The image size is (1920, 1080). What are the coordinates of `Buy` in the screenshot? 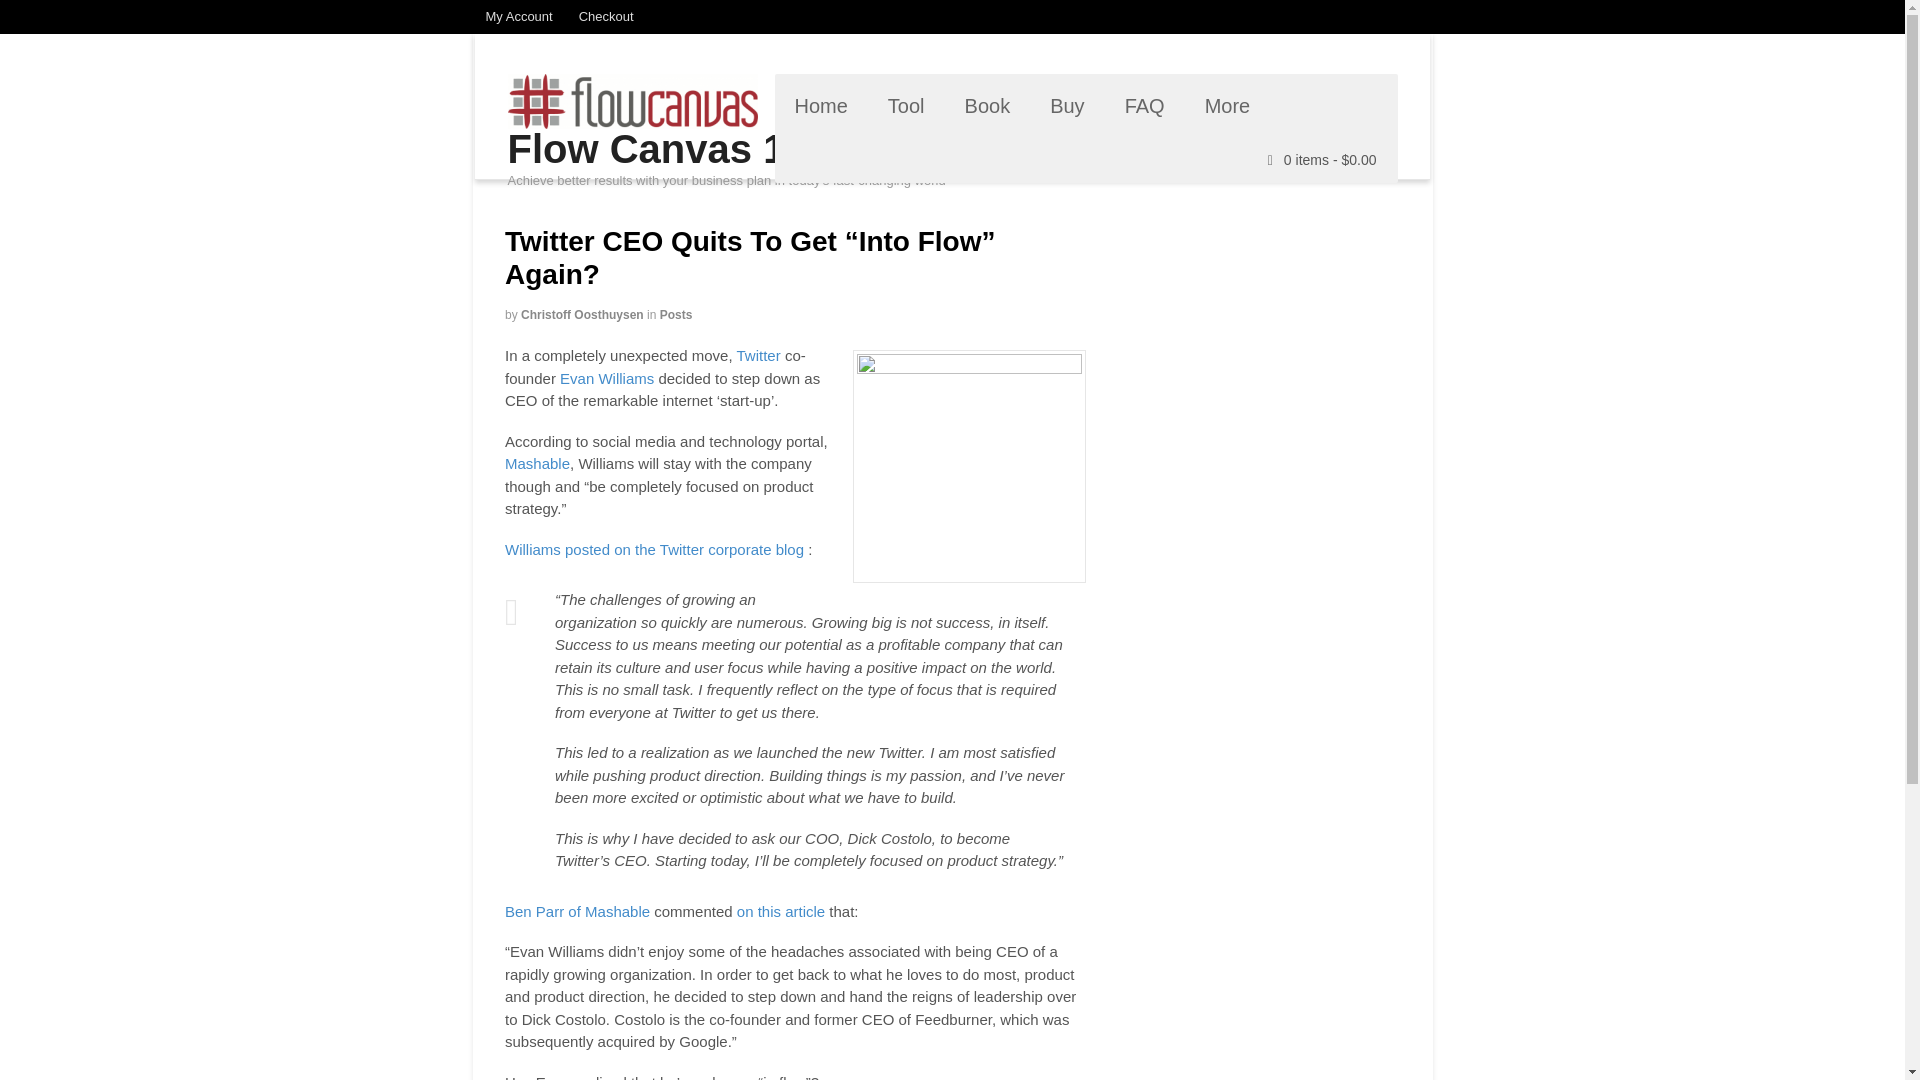 It's located at (1066, 106).